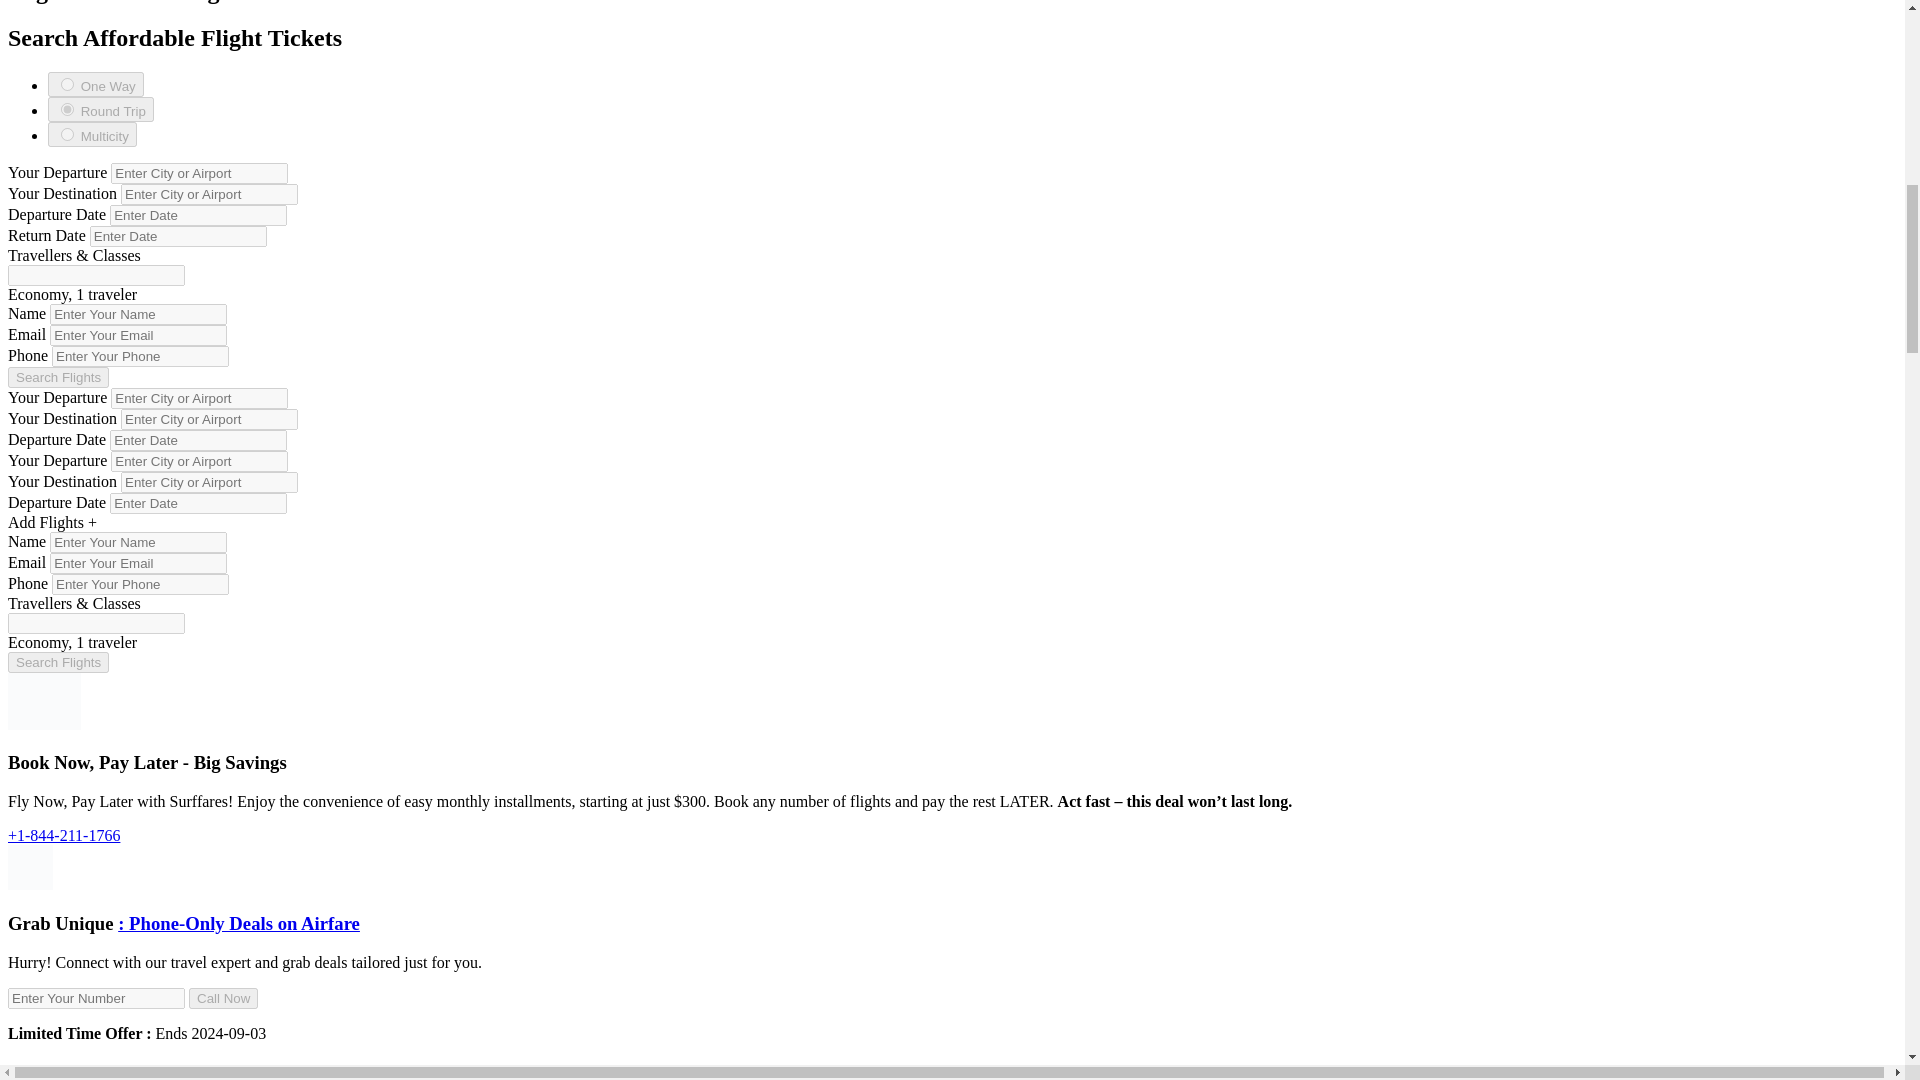  I want to click on One Way, so click(96, 84).